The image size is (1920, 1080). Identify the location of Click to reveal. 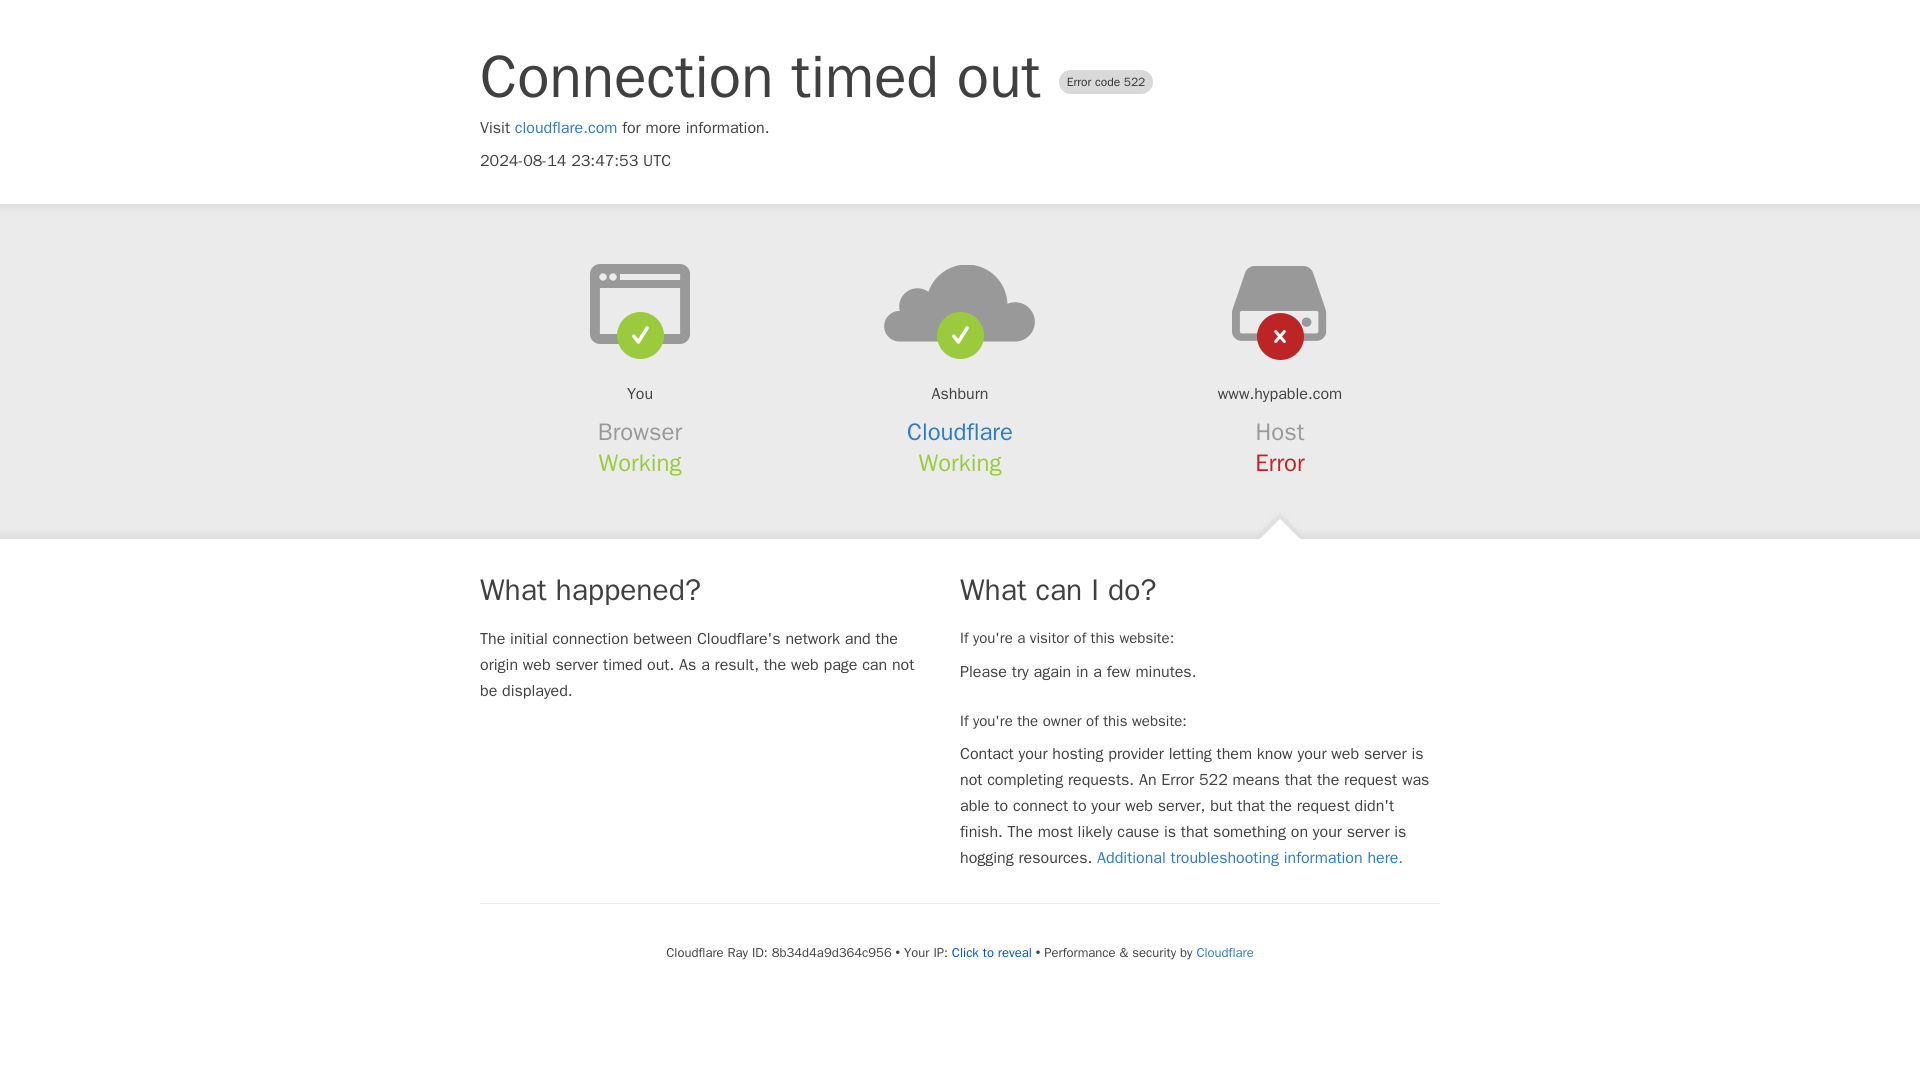
(992, 952).